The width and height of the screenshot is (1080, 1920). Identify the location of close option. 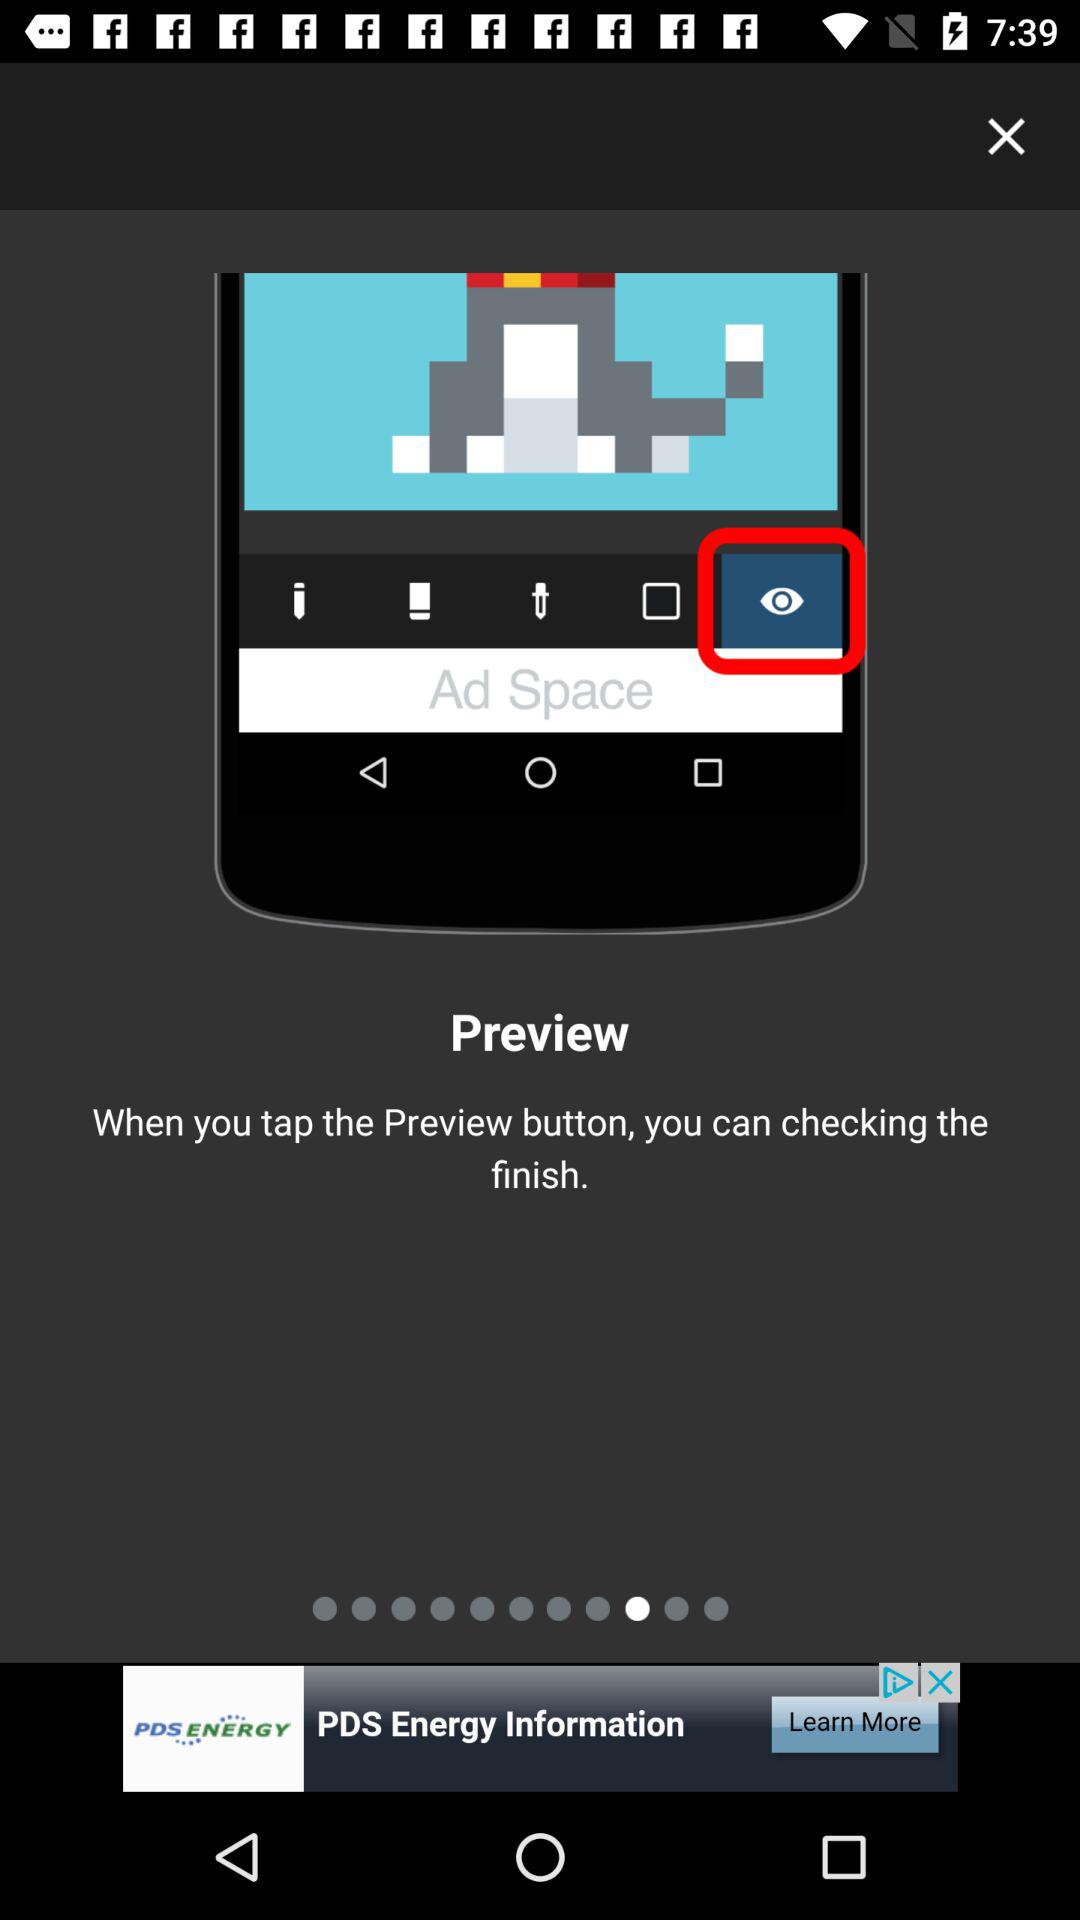
(1006, 136).